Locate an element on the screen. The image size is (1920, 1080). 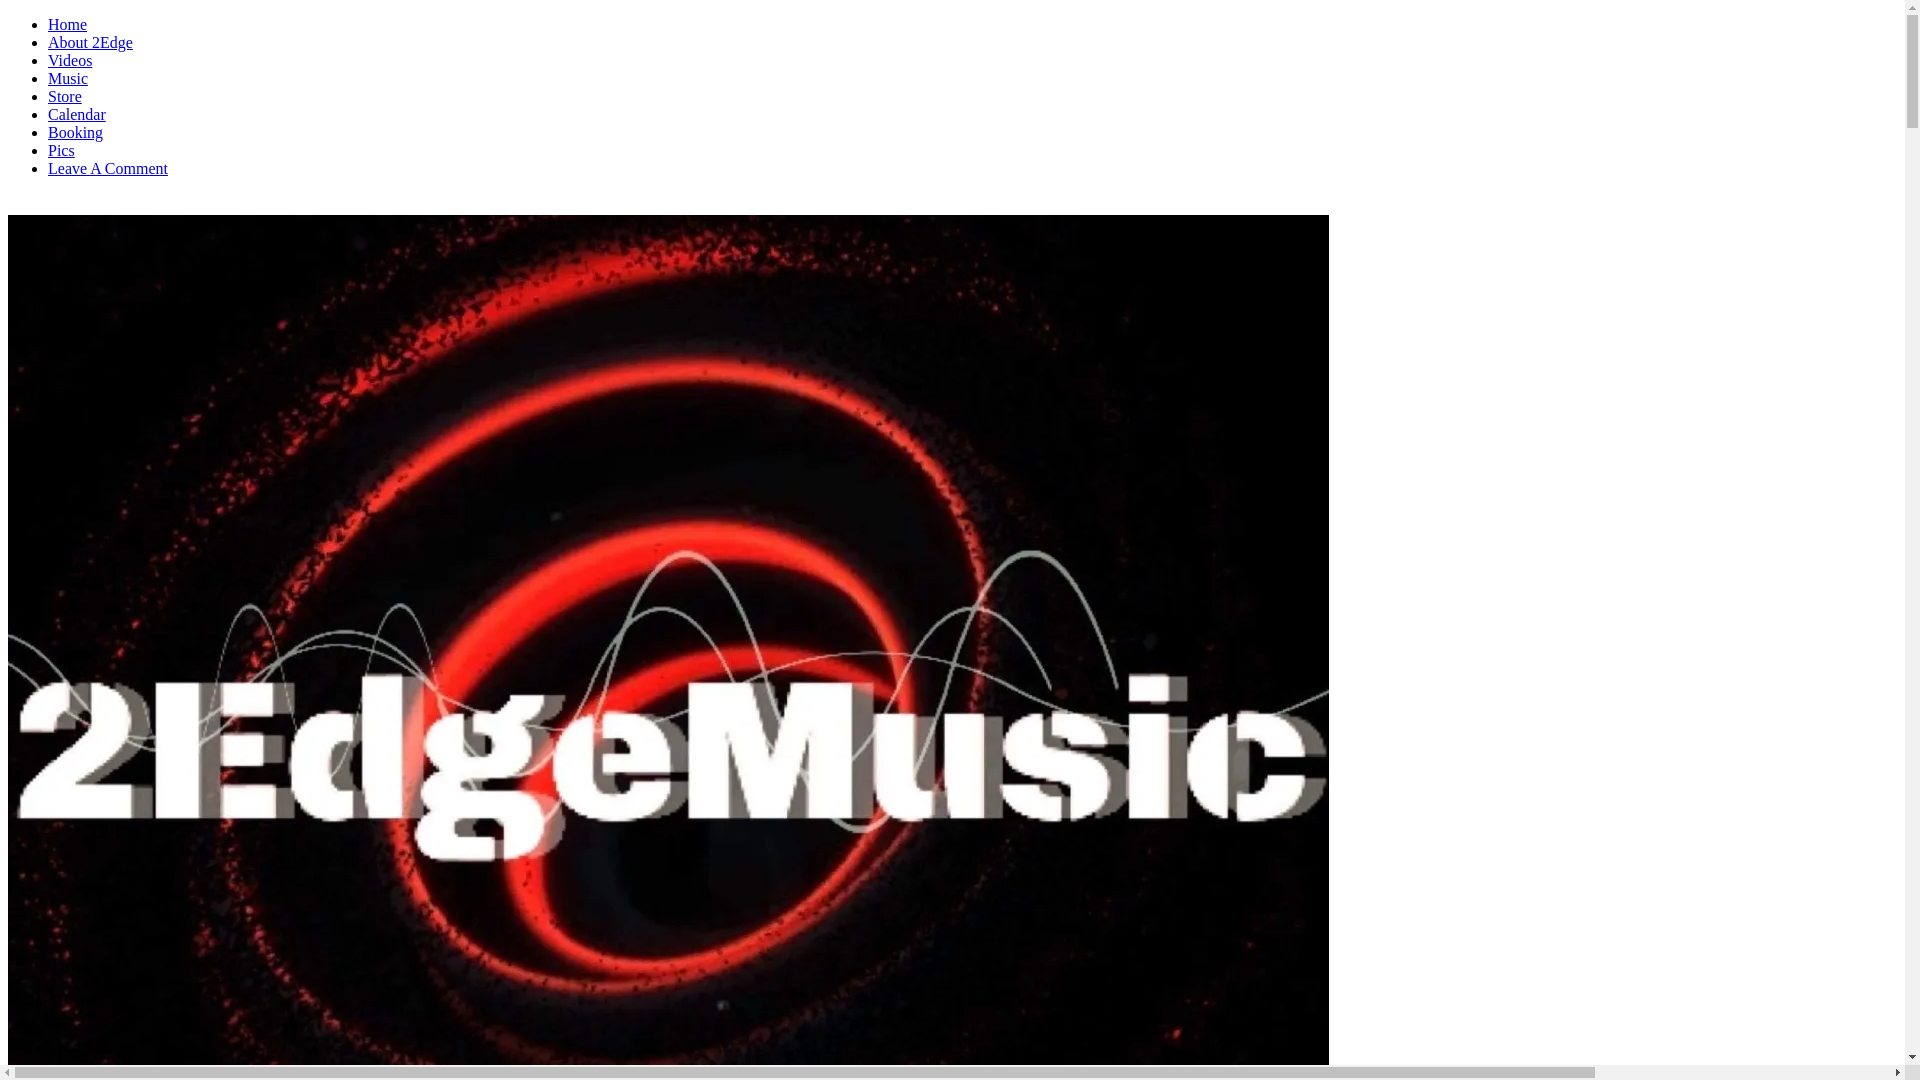
About 2Edge is located at coordinates (90, 42).